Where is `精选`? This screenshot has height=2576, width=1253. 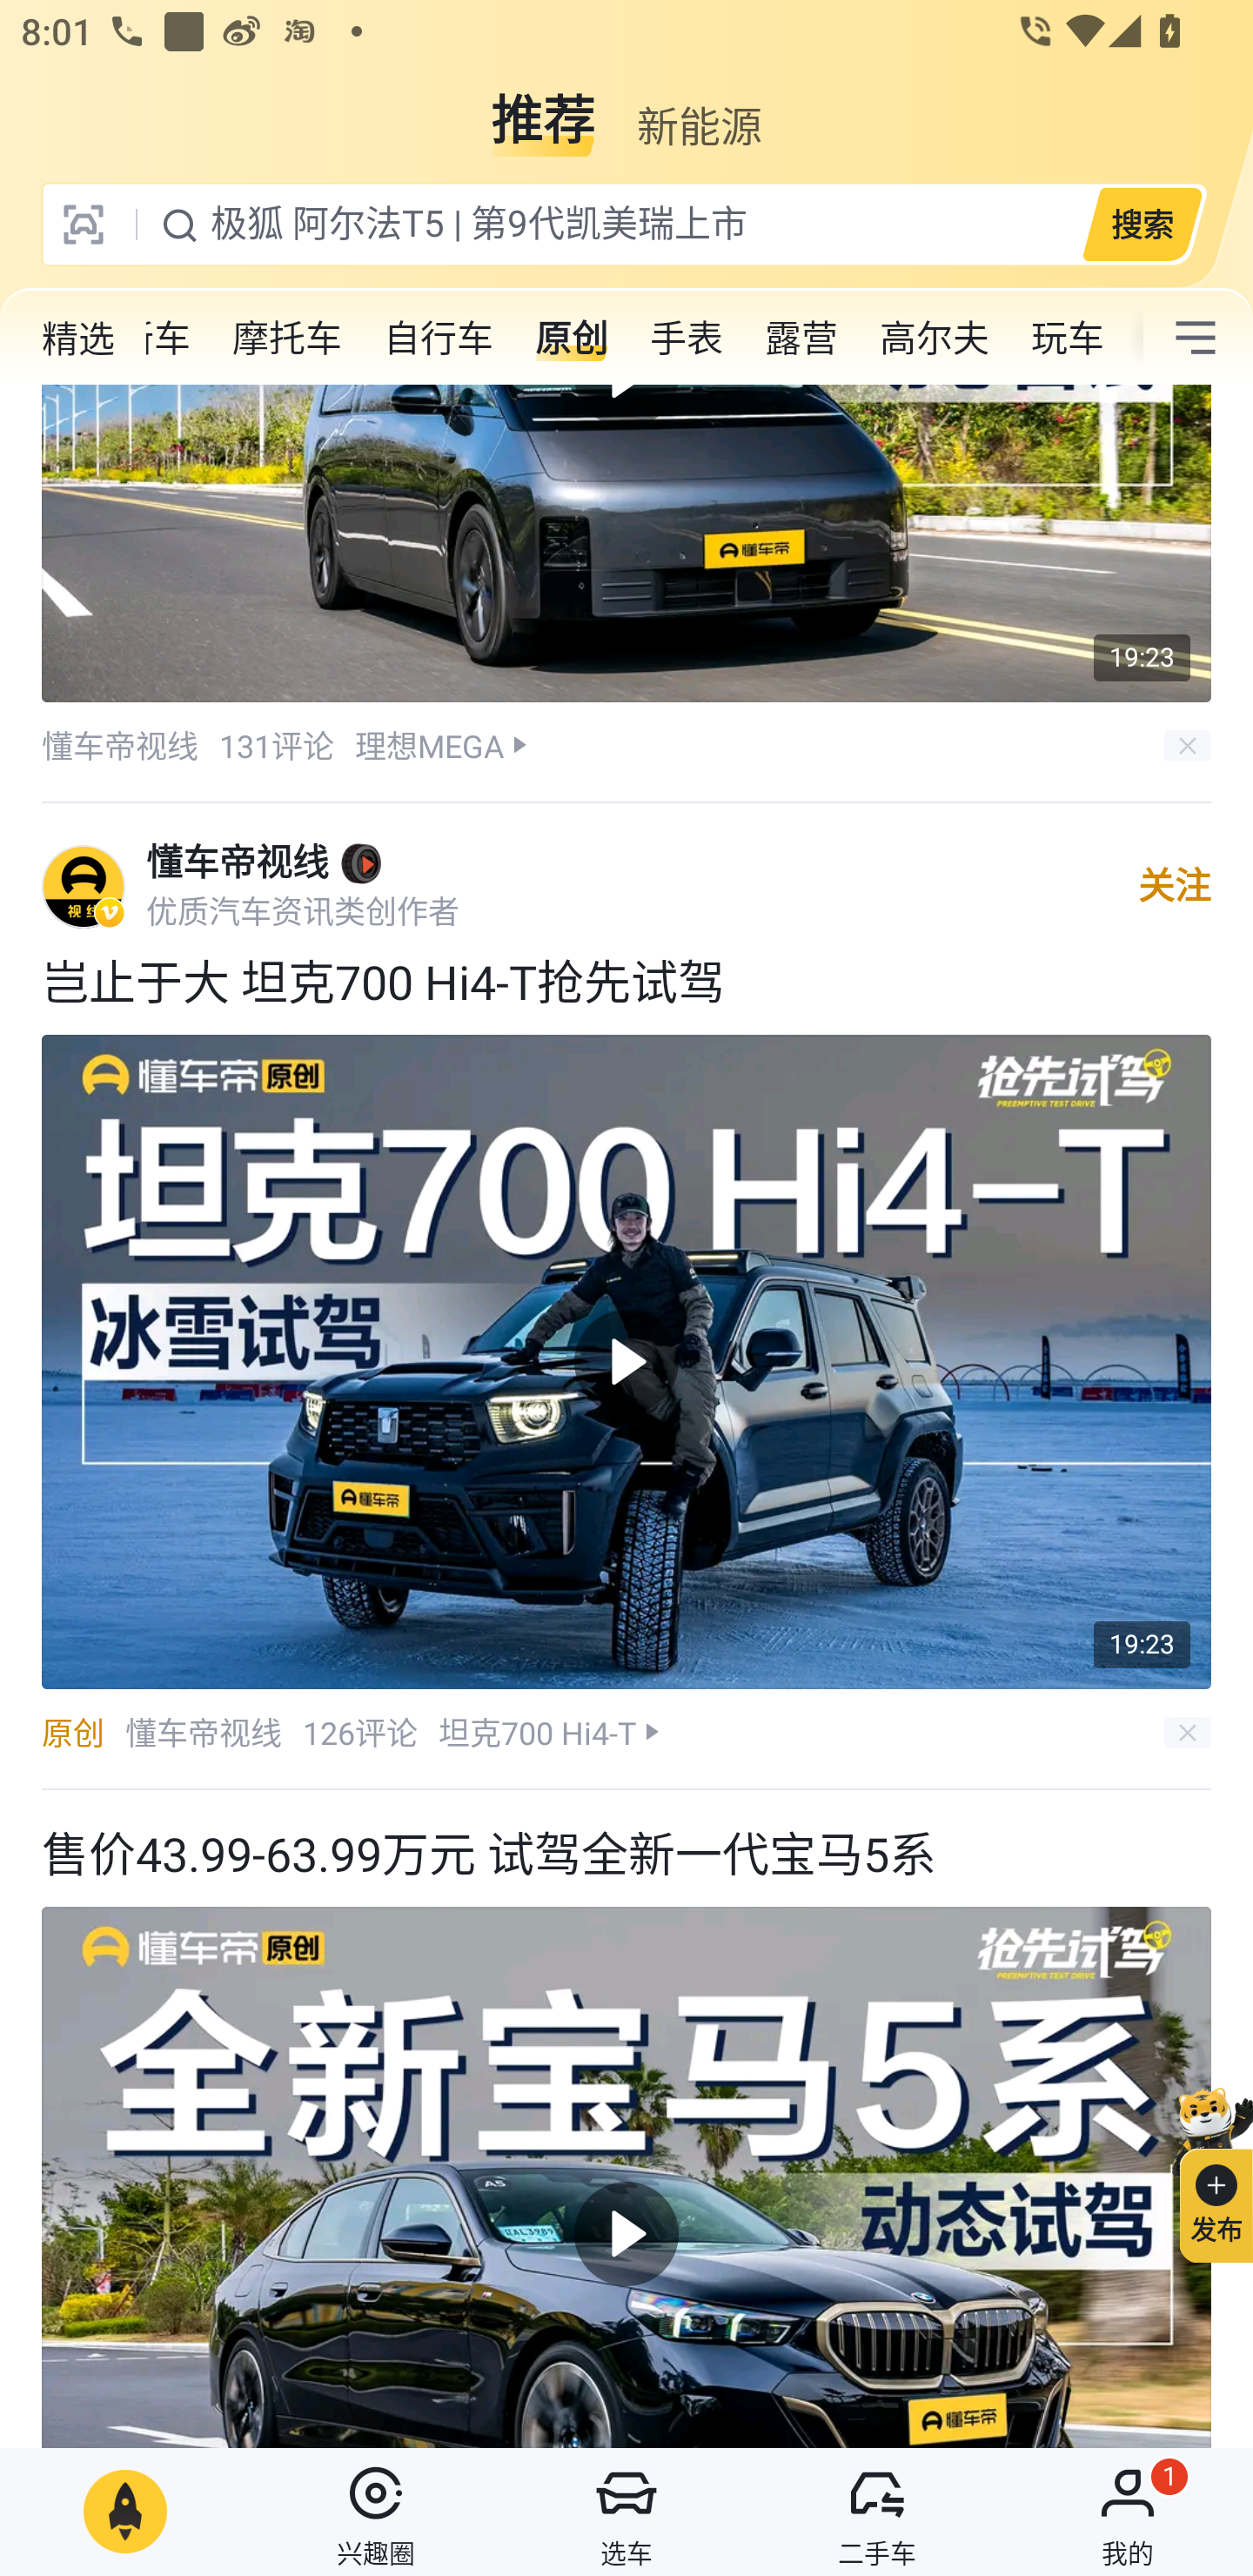
精选 is located at coordinates (78, 339).